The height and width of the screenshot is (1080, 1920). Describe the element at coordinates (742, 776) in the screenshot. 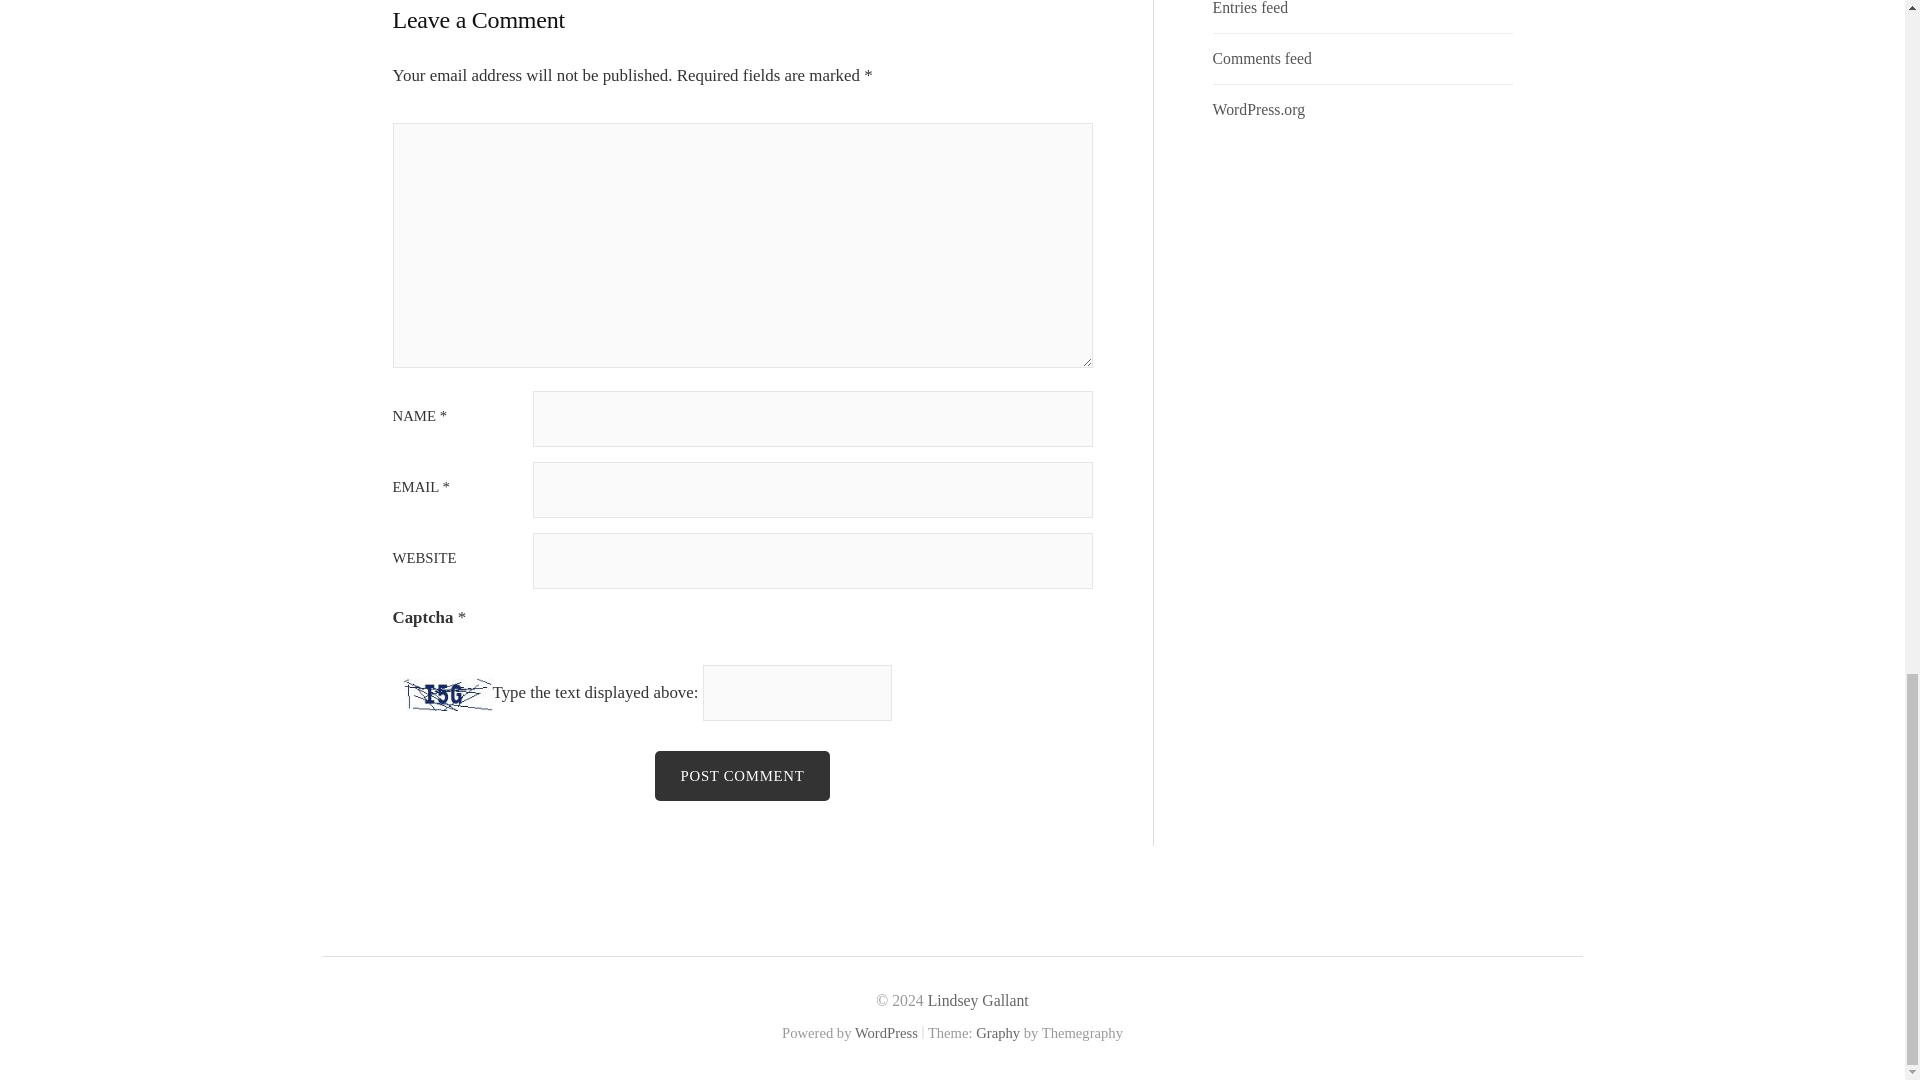

I see `Post Comment` at that location.